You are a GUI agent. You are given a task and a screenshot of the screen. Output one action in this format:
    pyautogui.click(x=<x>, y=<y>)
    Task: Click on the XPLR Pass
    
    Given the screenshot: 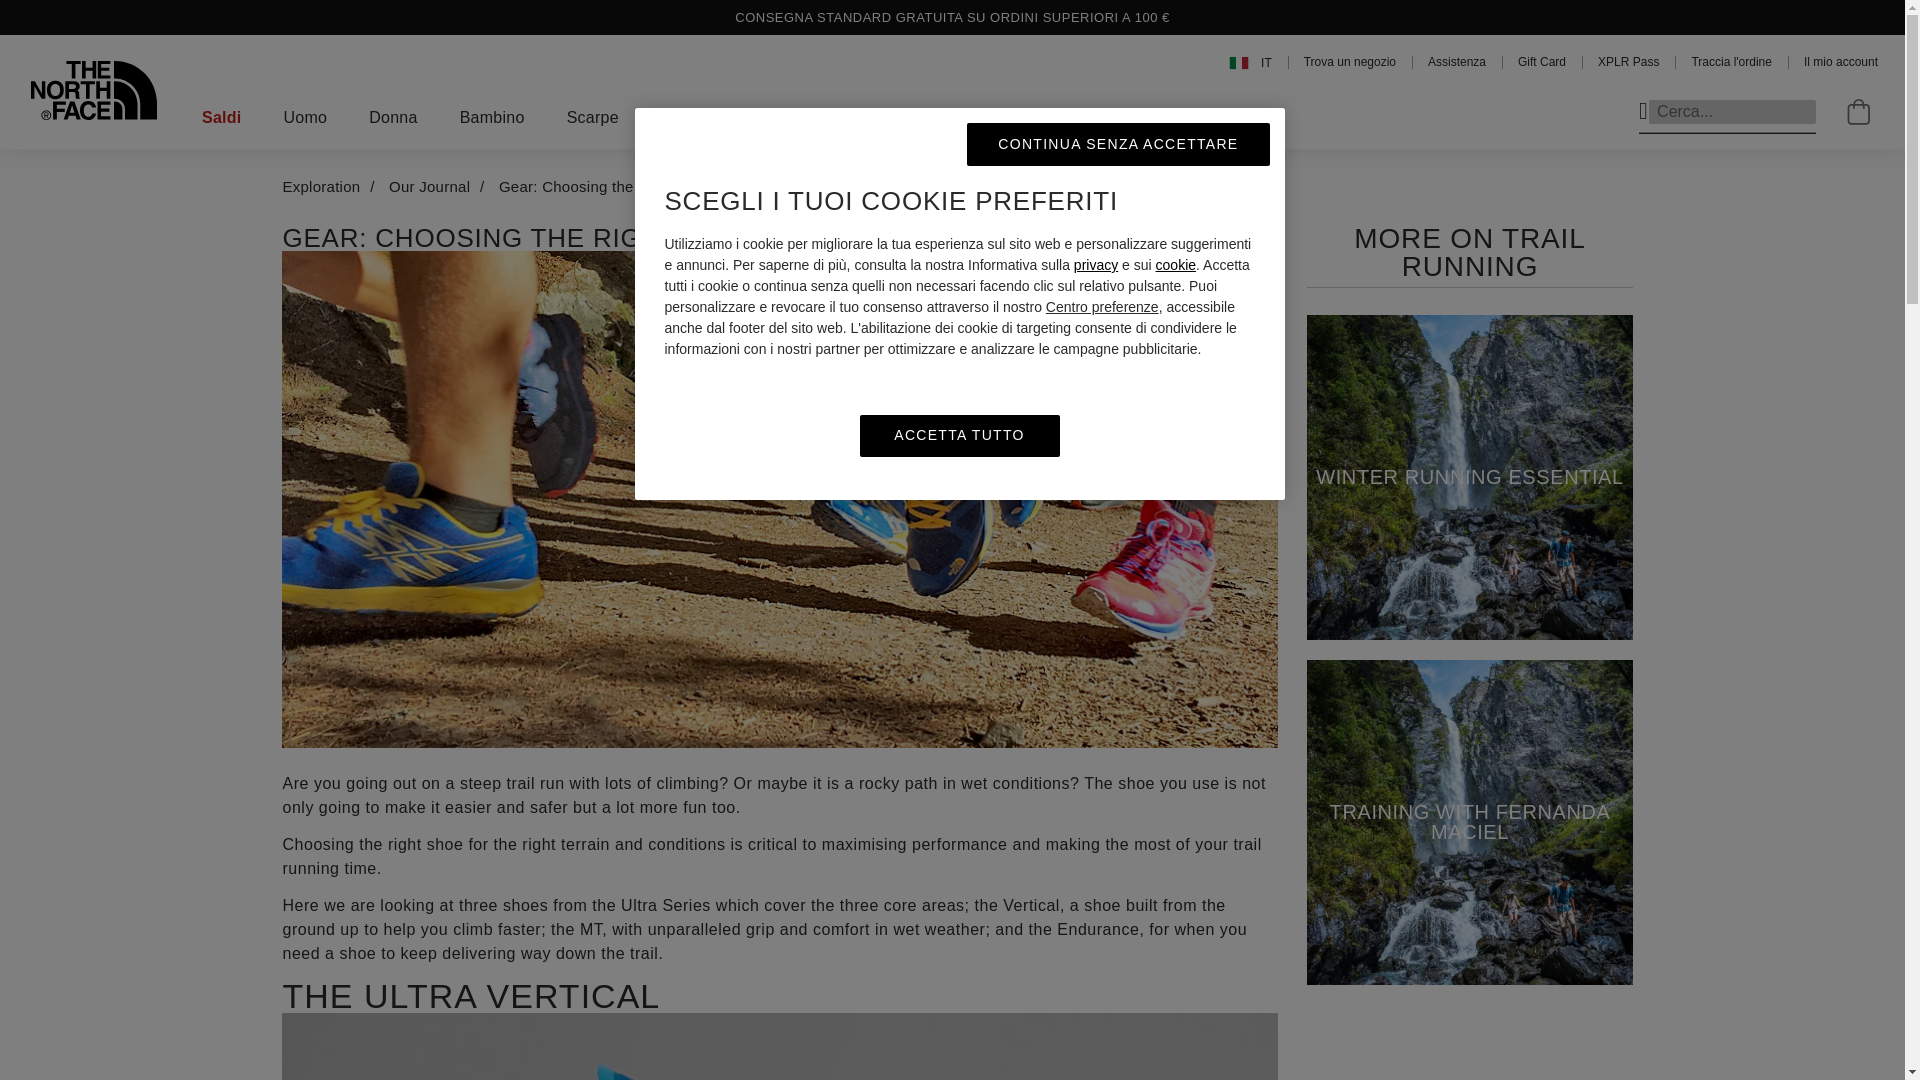 What is the action you would take?
    pyautogui.click(x=1628, y=62)
    